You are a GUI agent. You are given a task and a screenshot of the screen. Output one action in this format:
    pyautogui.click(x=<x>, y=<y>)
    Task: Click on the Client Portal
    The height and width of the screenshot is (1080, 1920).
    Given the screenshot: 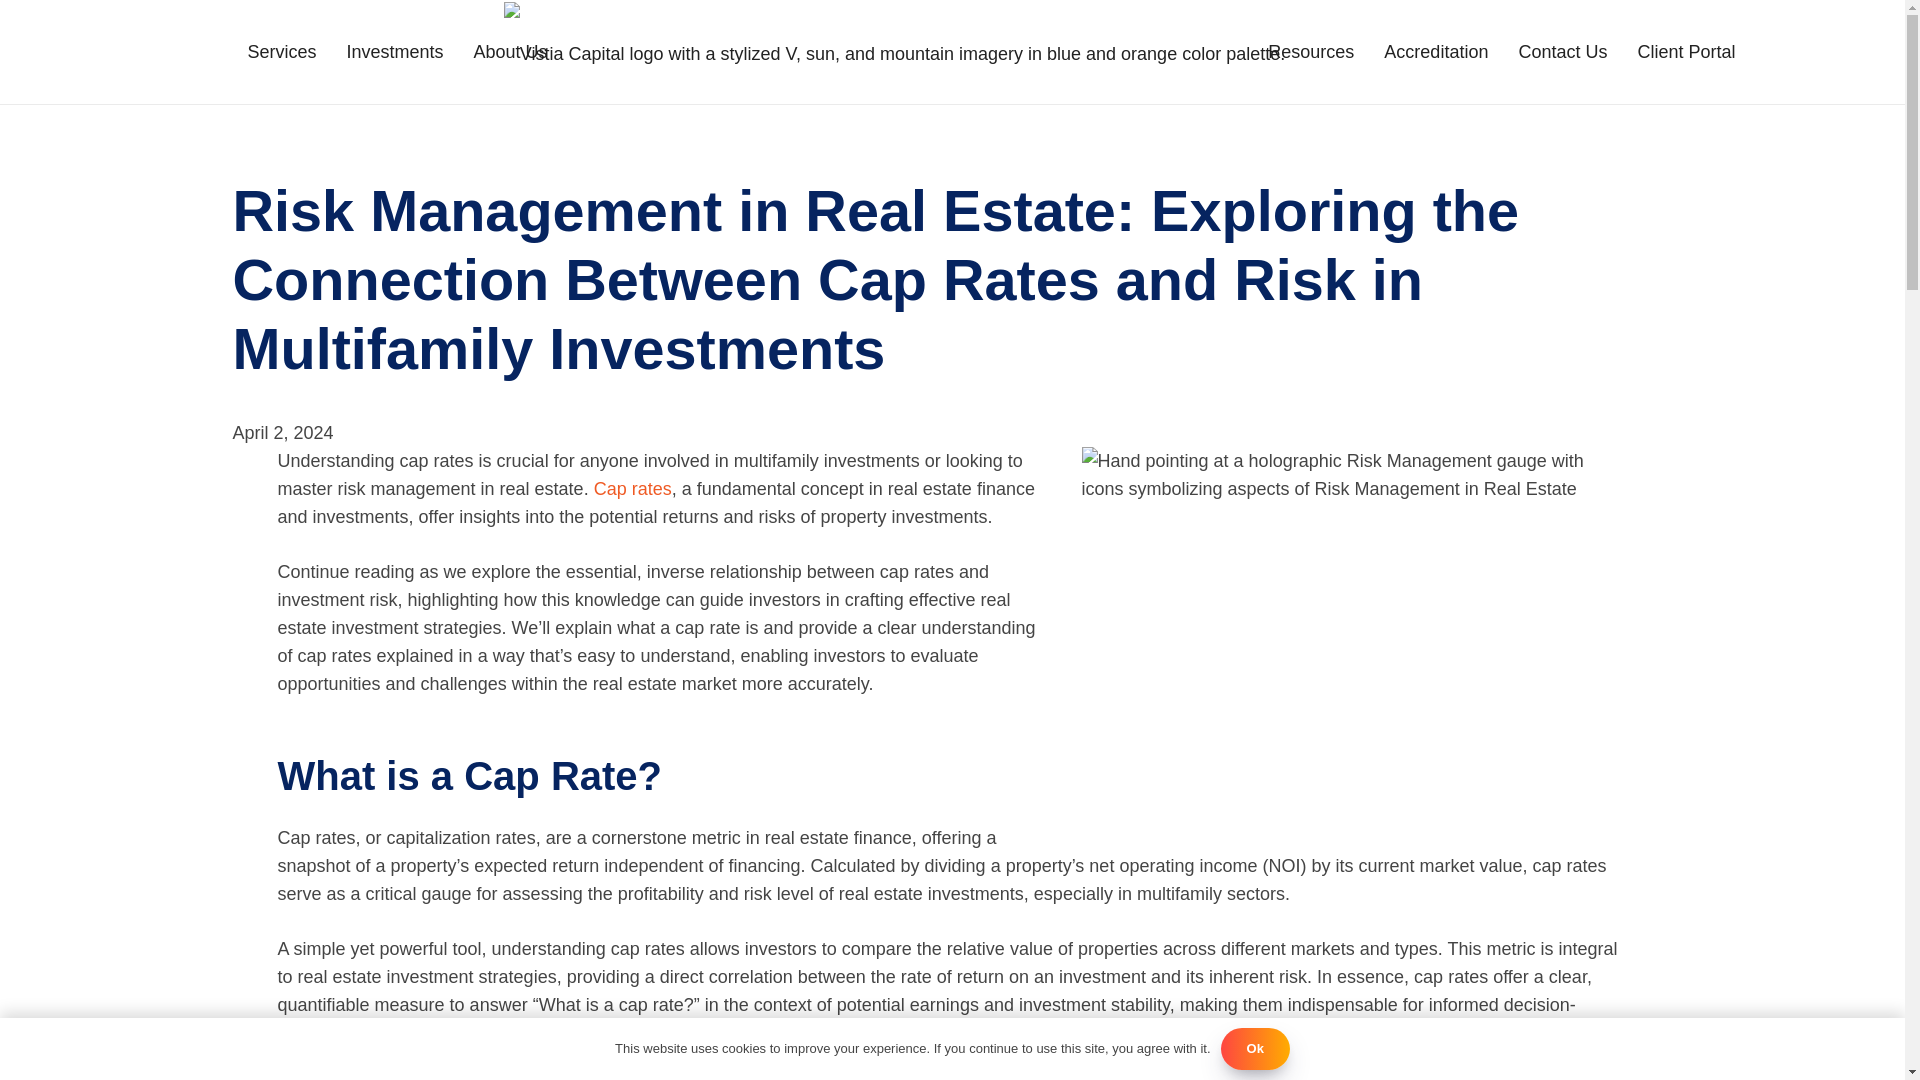 What is the action you would take?
    pyautogui.click(x=1686, y=52)
    